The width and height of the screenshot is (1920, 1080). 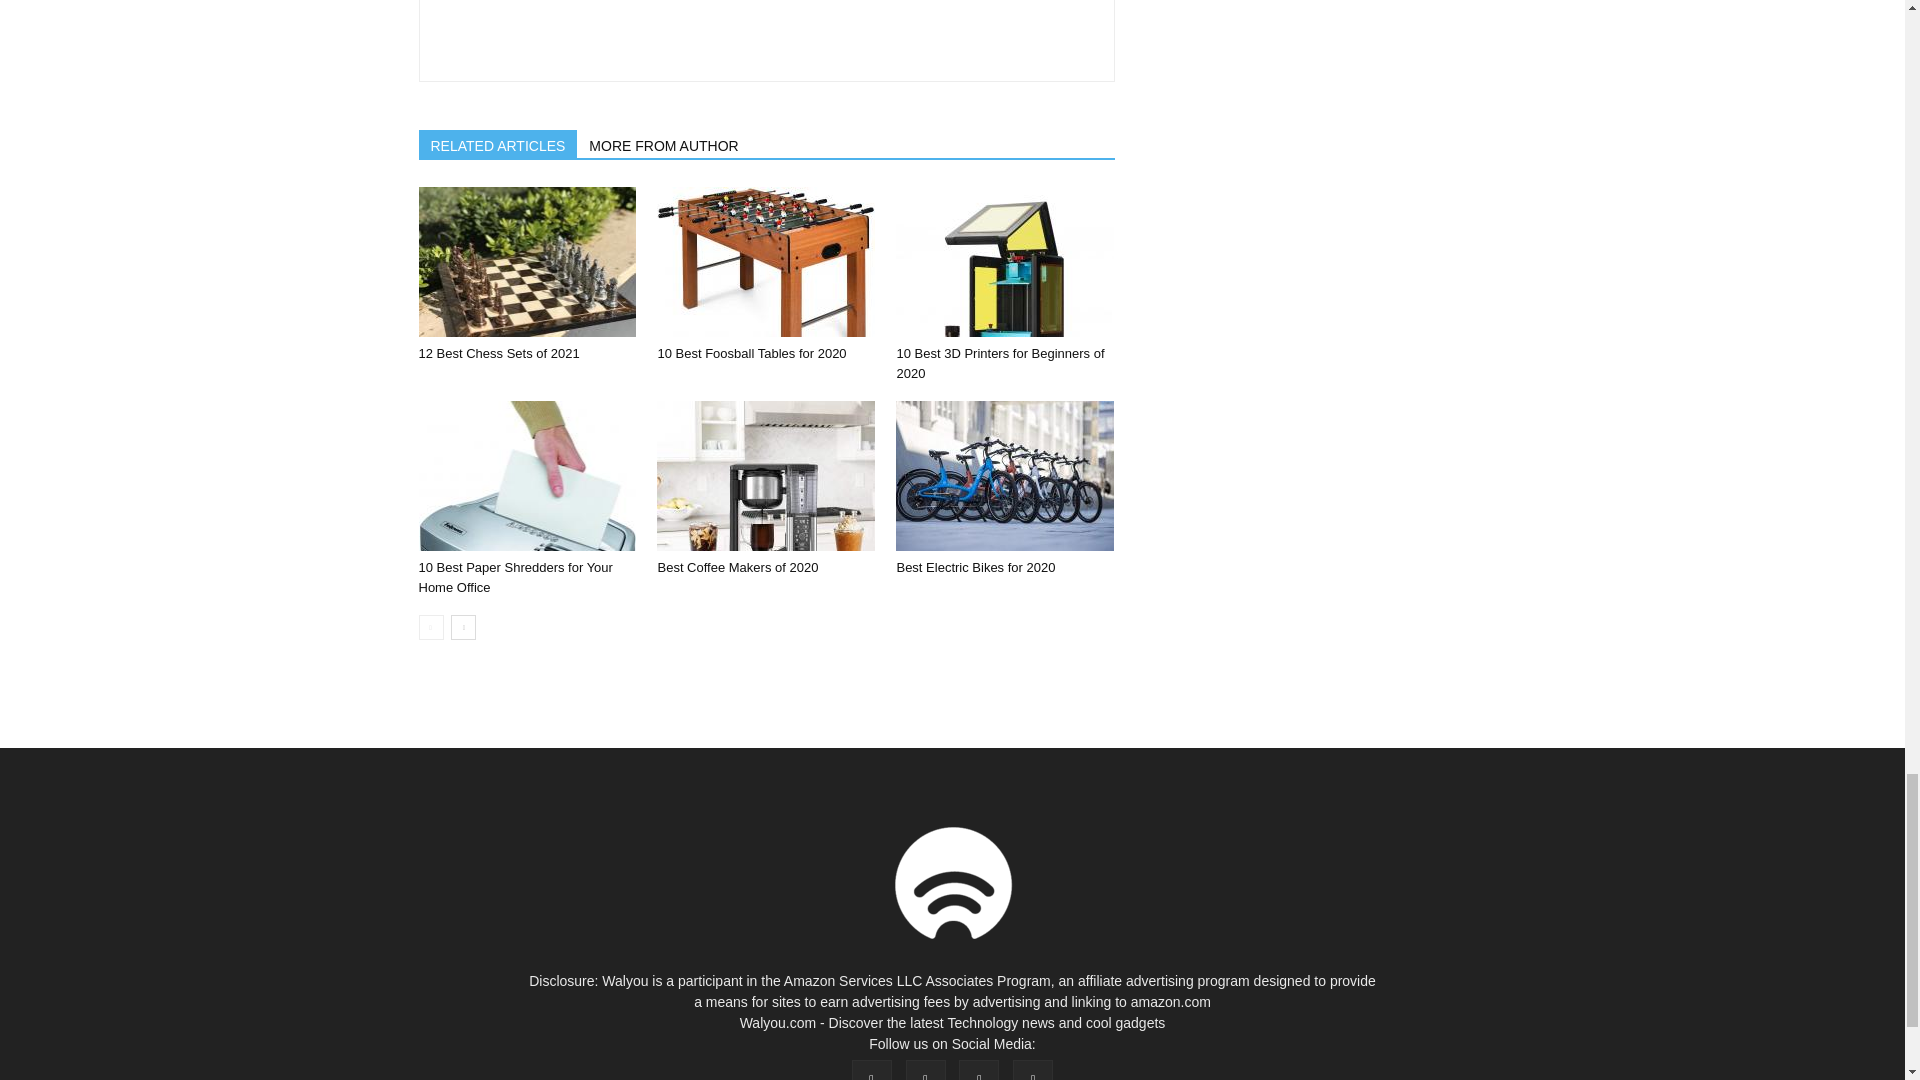 What do you see at coordinates (498, 352) in the screenshot?
I see `12 Best Chess Sets of 2021` at bounding box center [498, 352].